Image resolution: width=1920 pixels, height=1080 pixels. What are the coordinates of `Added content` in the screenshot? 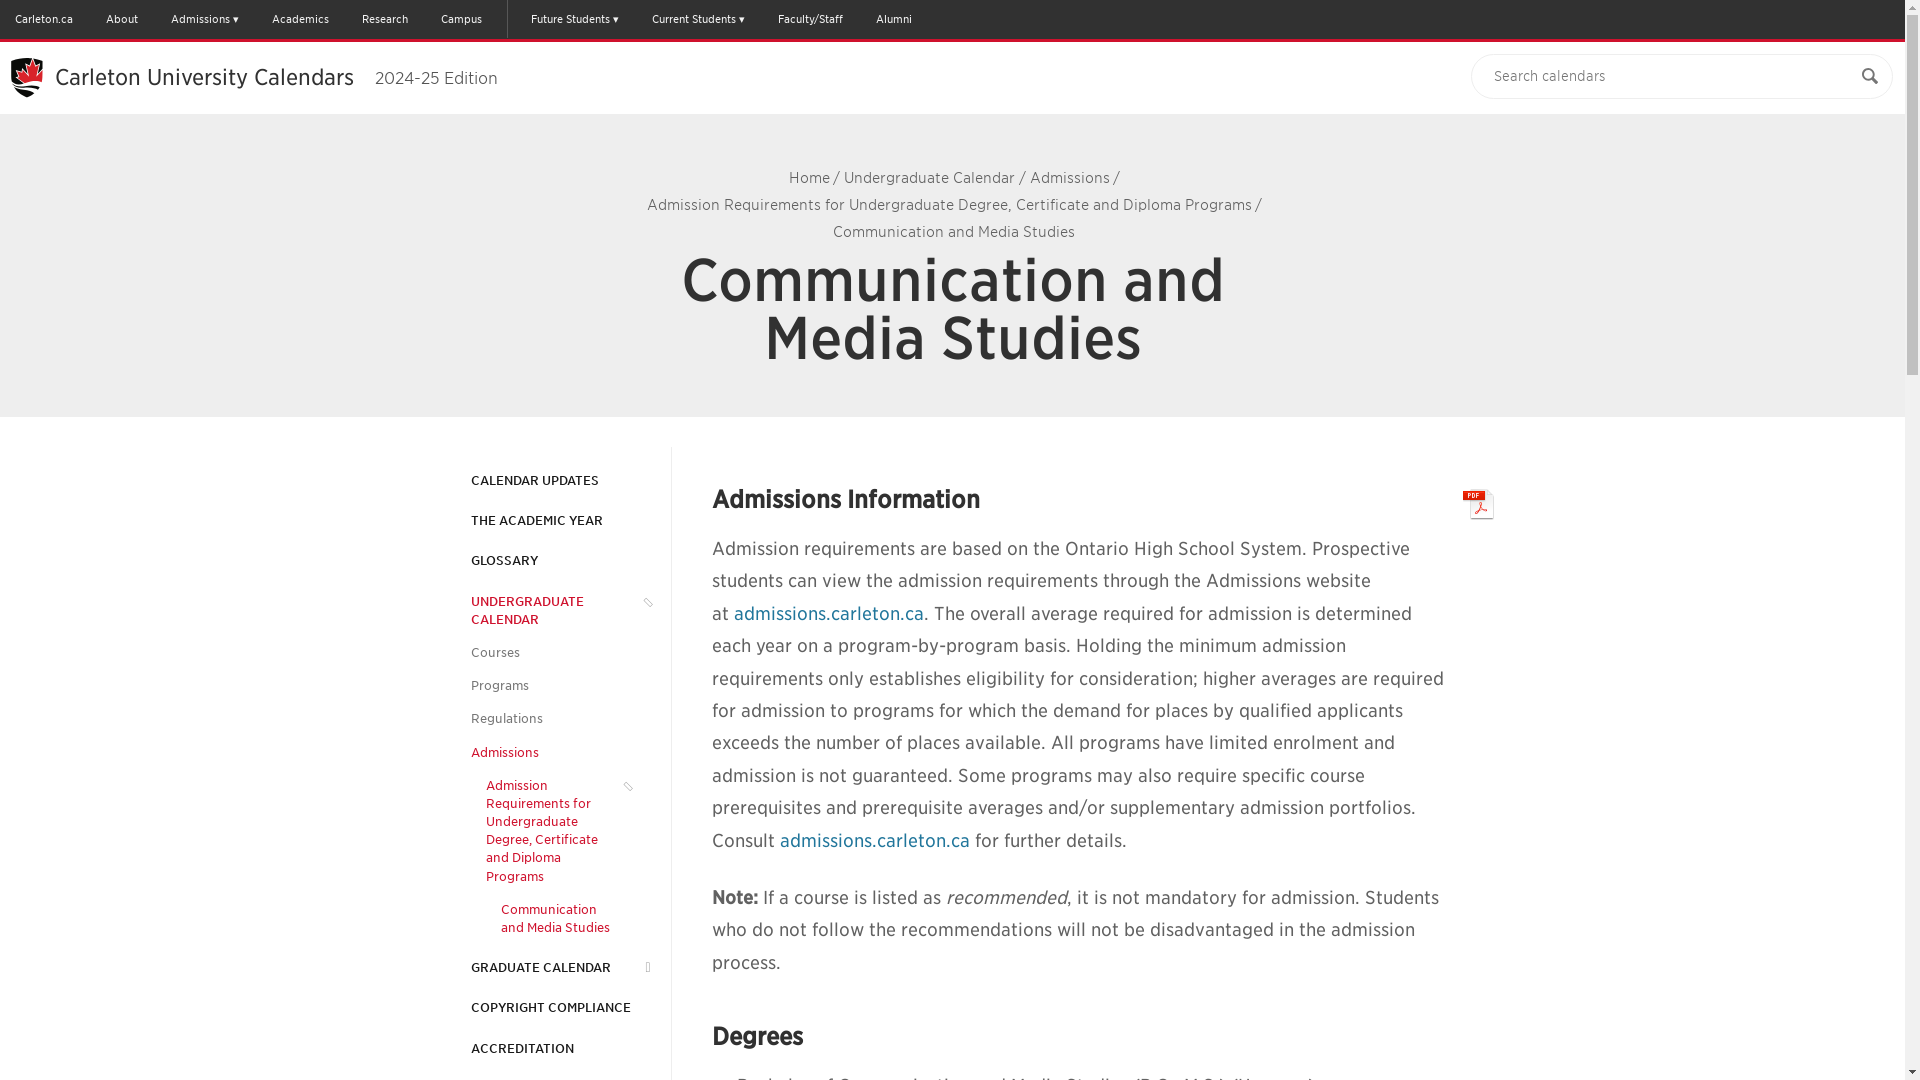 It's located at (1212, 897).